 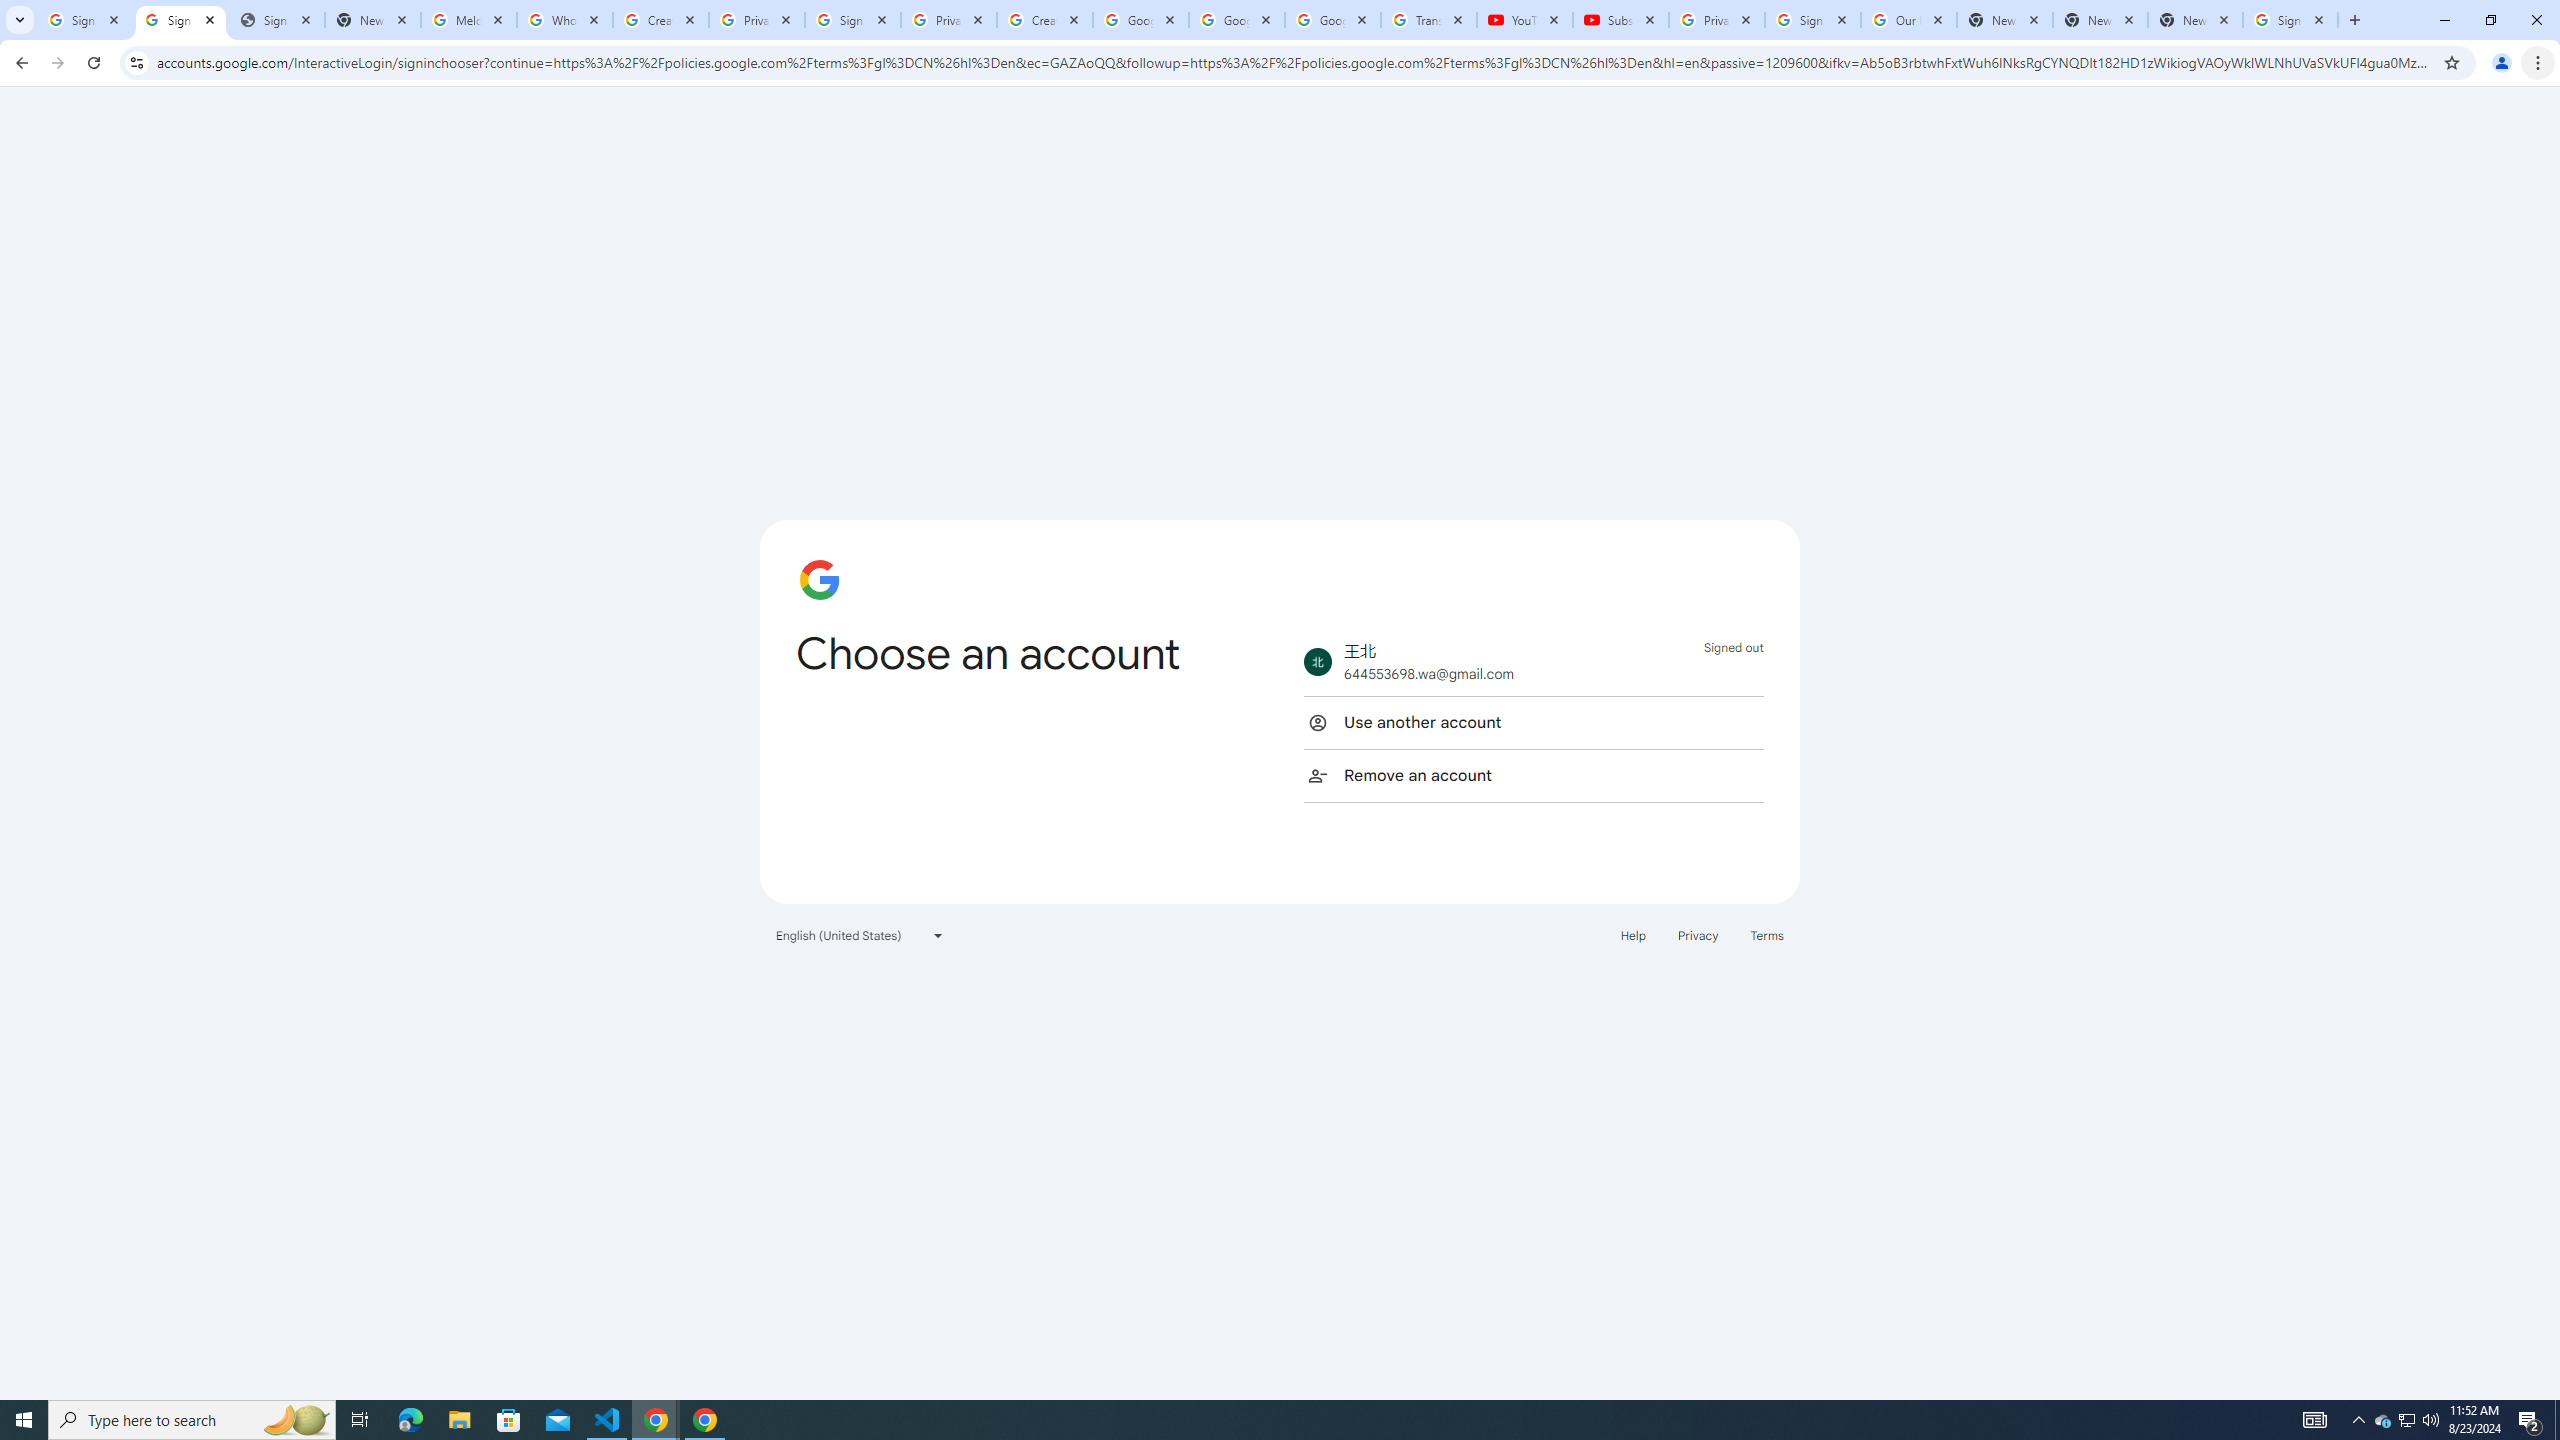 What do you see at coordinates (1812, 20) in the screenshot?
I see `Sign in - Google Accounts` at bounding box center [1812, 20].